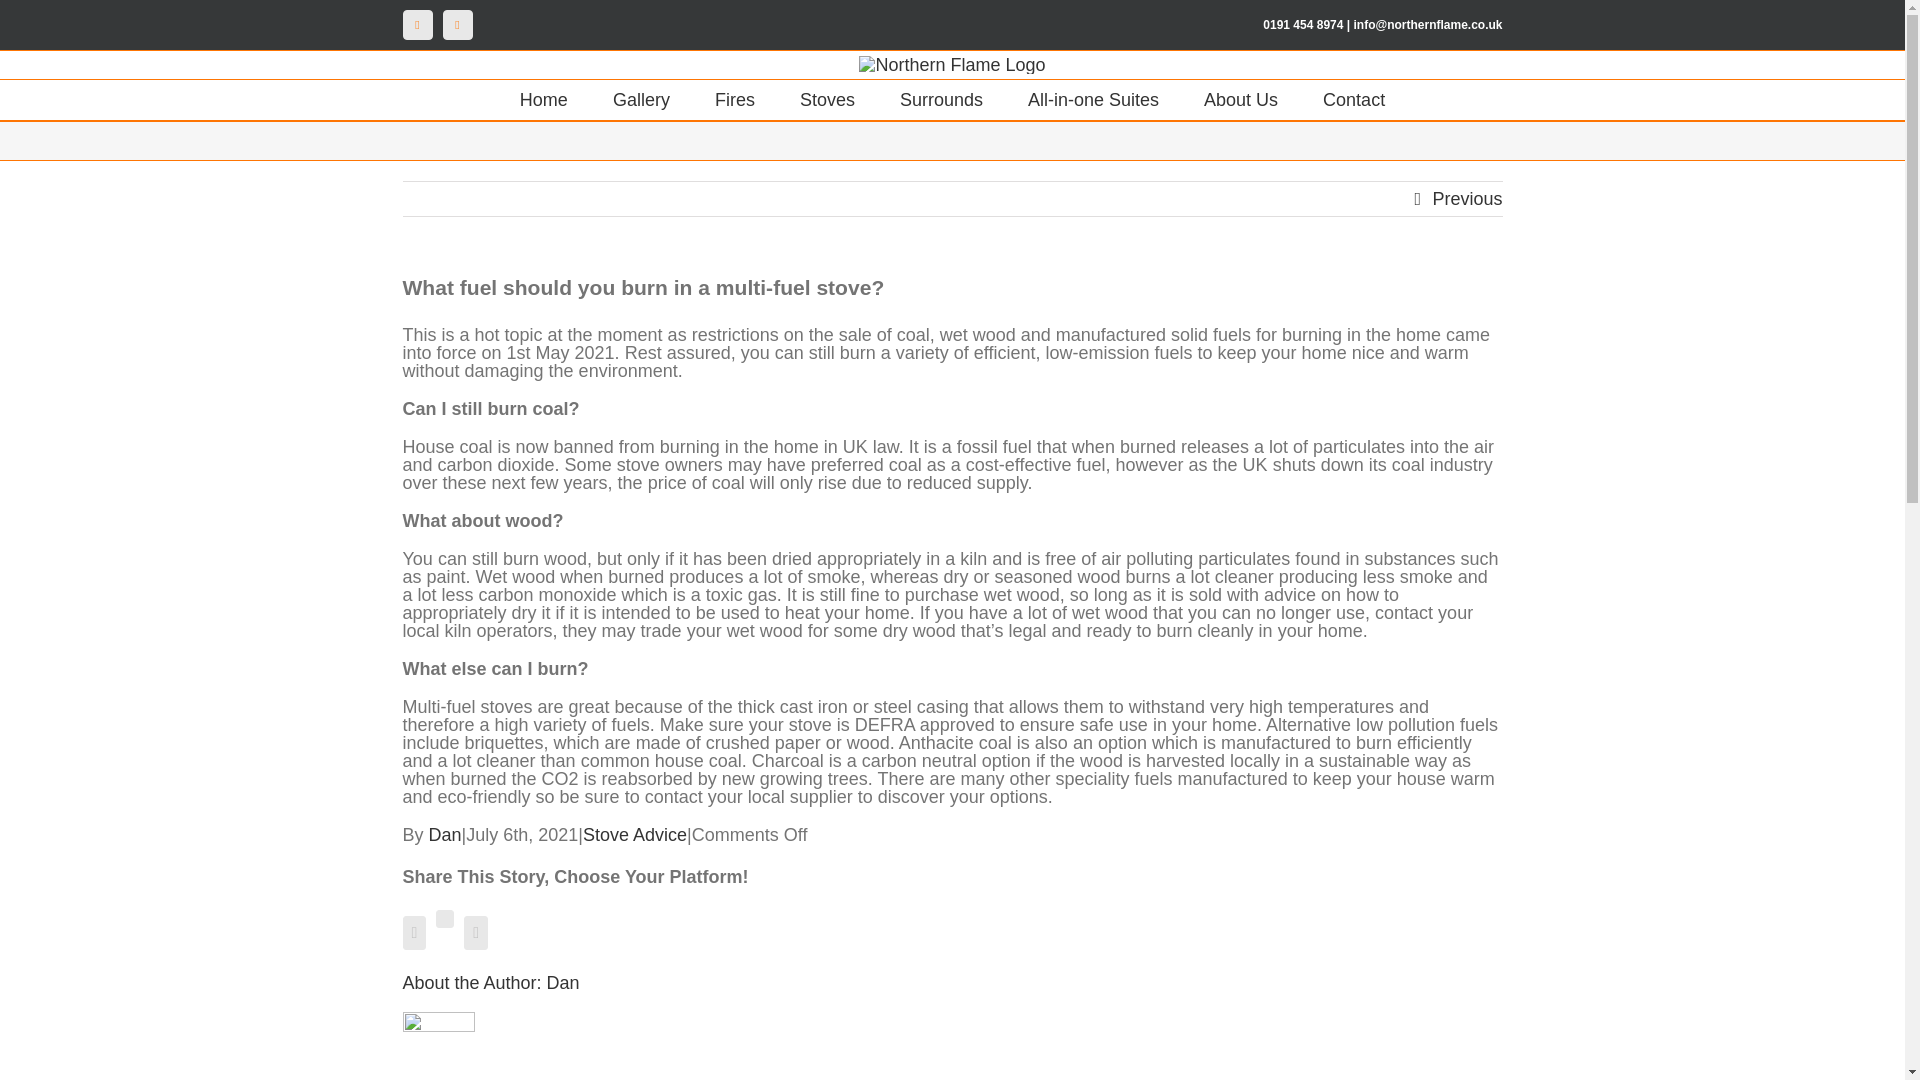 This screenshot has height=1080, width=1920. What do you see at coordinates (1093, 99) in the screenshot?
I see `All-in-one Suites` at bounding box center [1093, 99].